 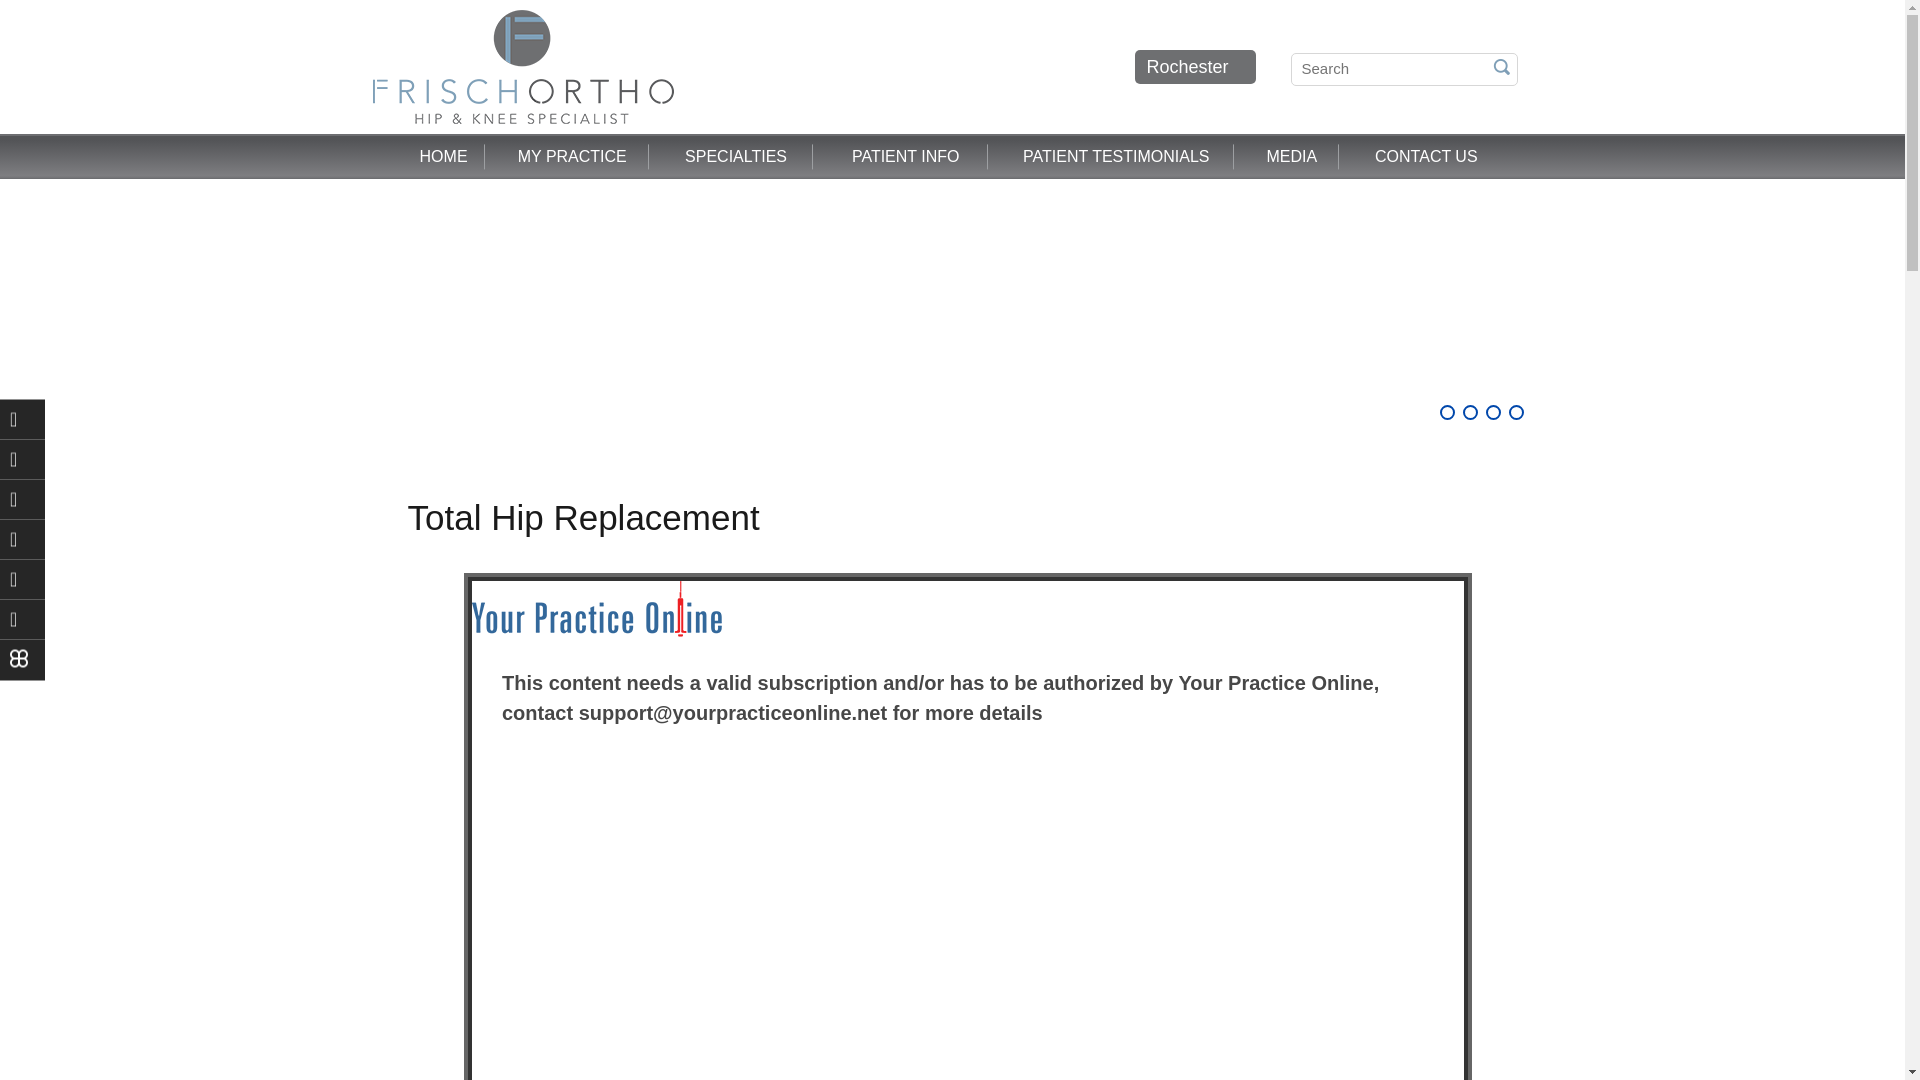 I want to click on HOME, so click(x=444, y=157).